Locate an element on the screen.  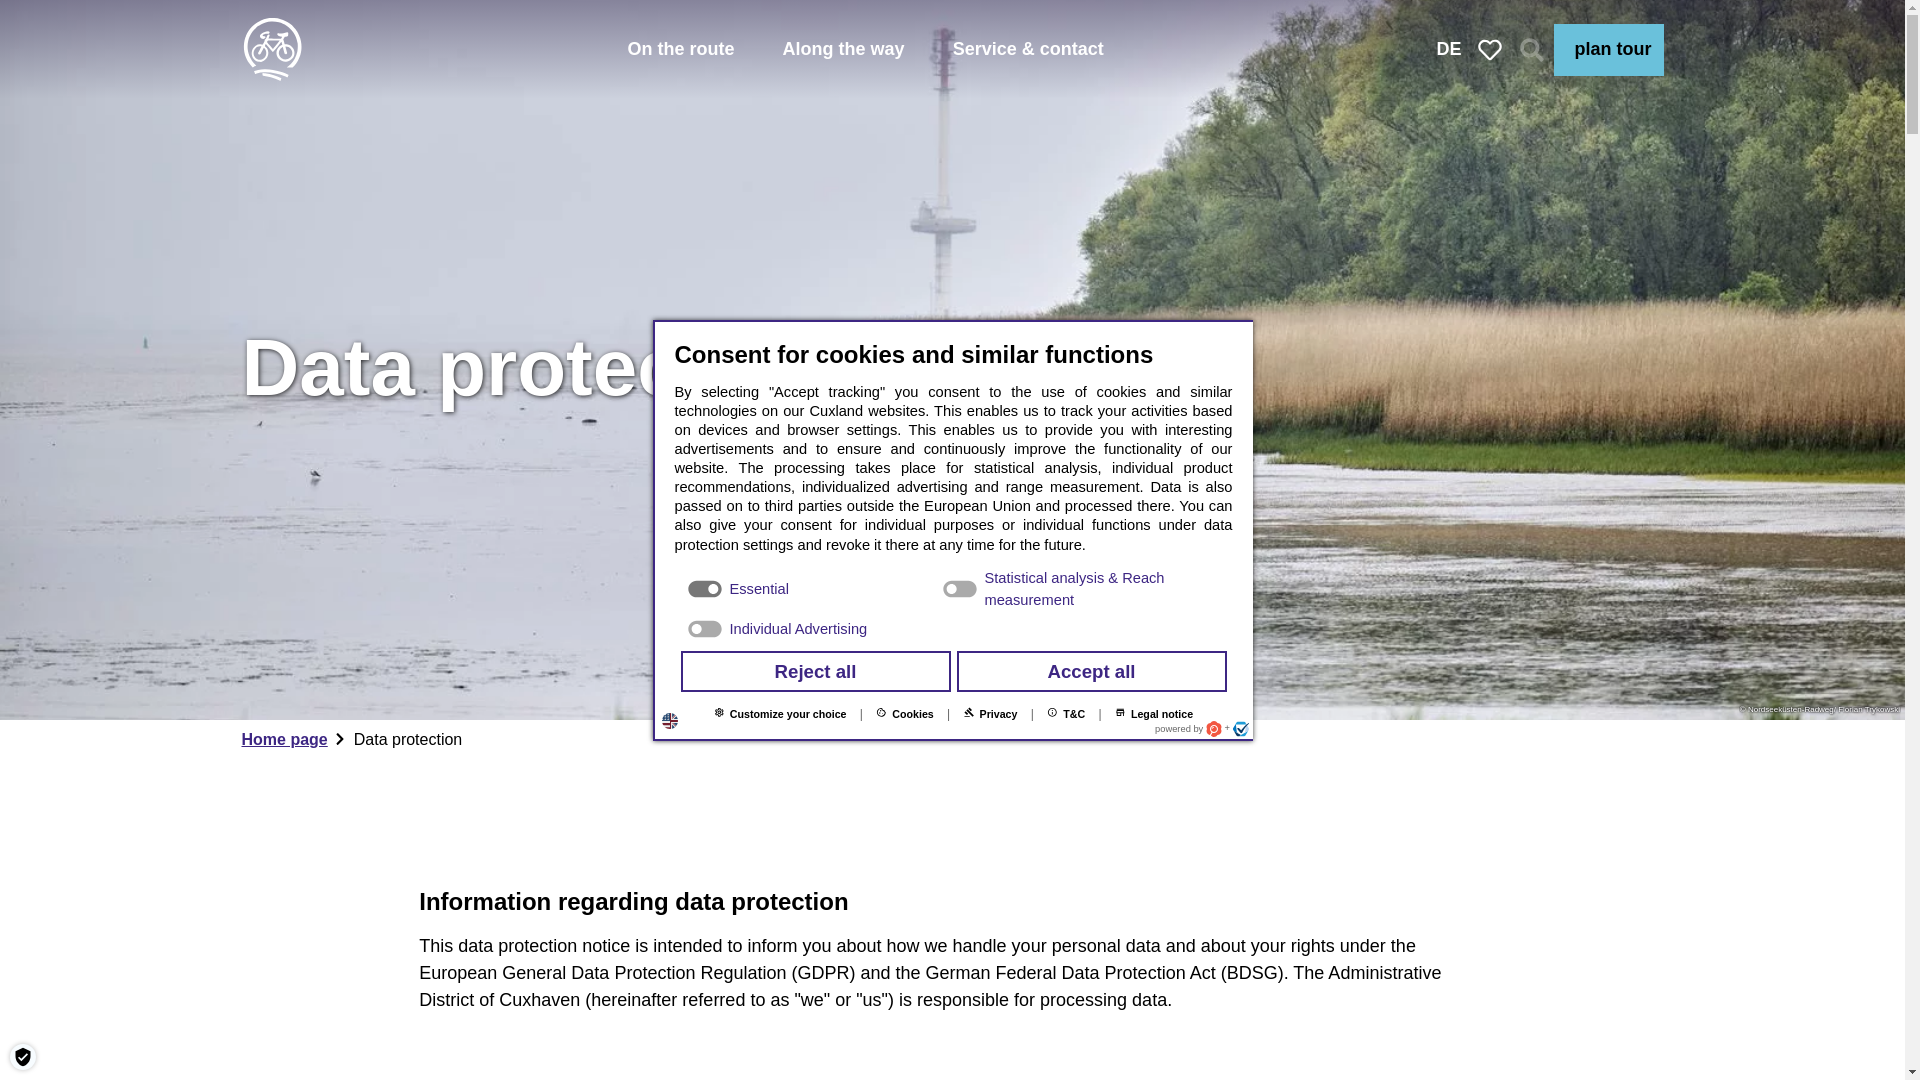
Language: en is located at coordinates (670, 720).